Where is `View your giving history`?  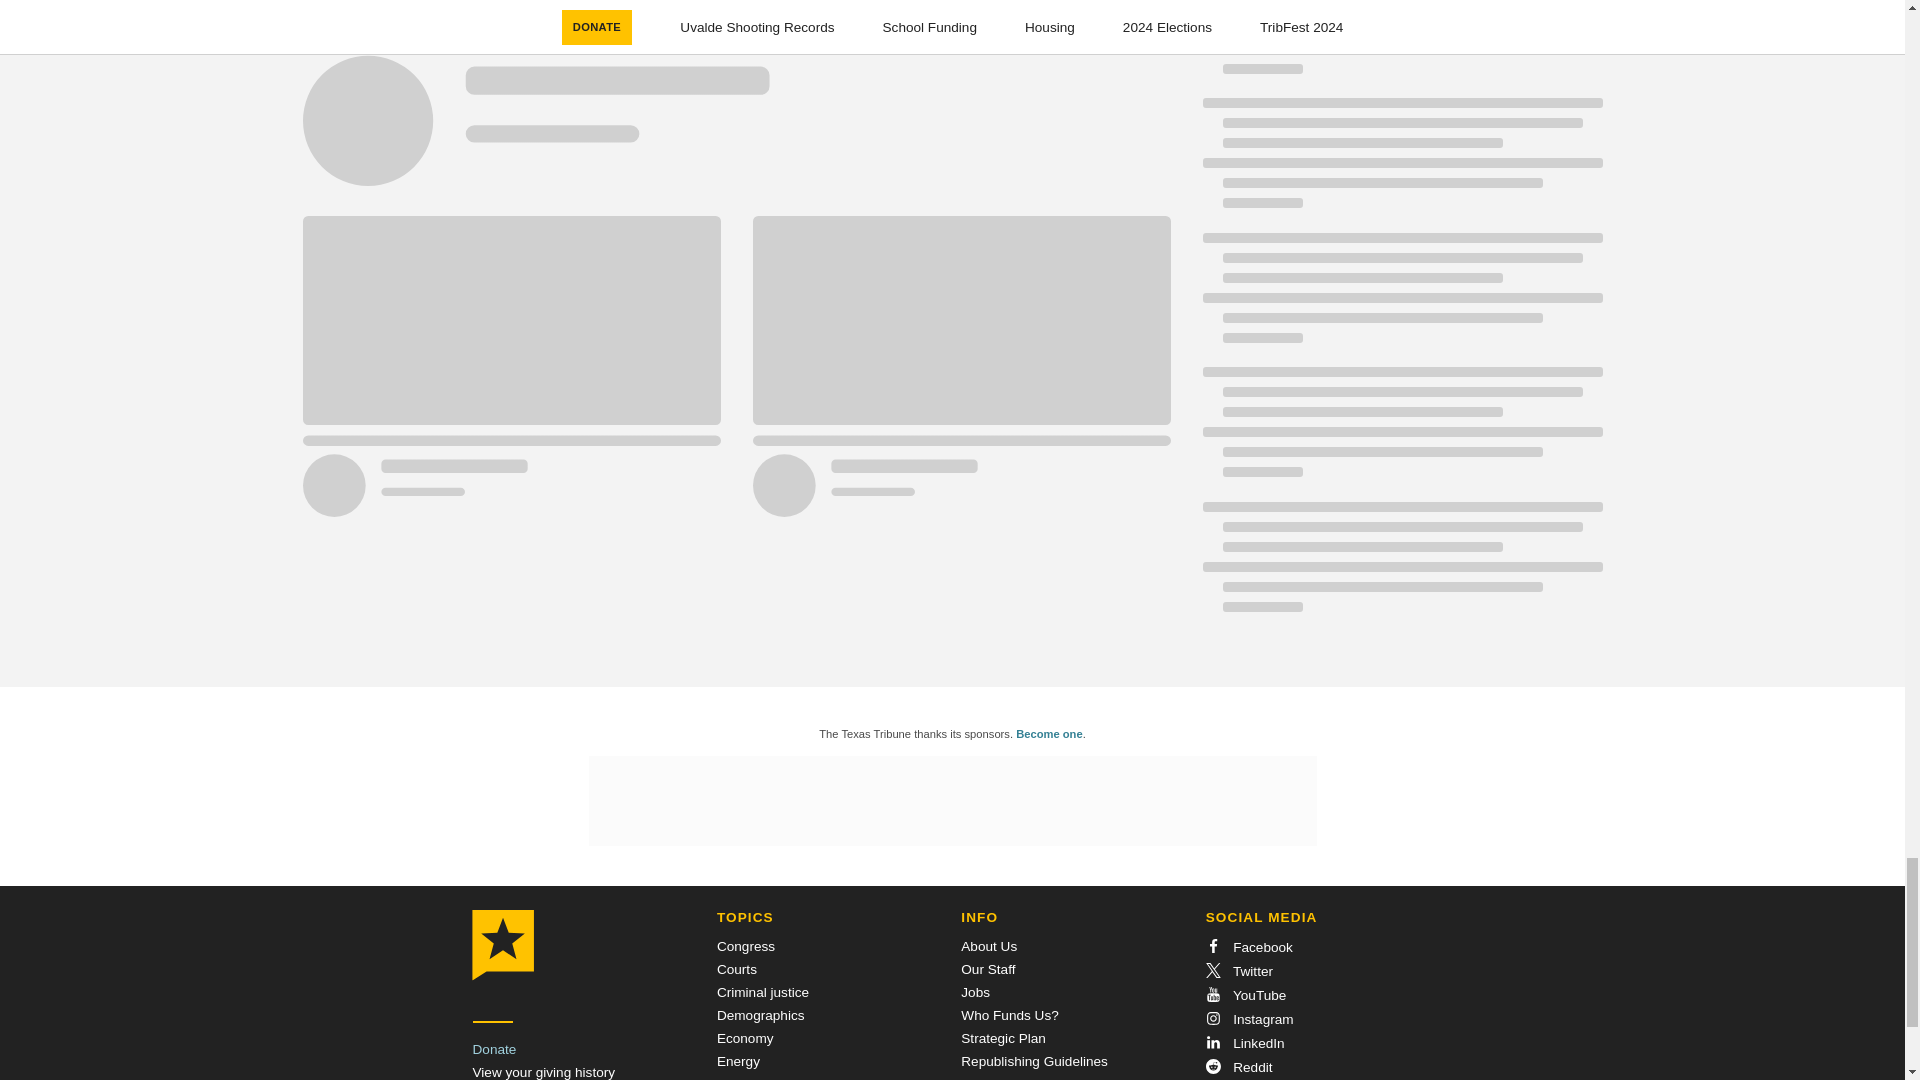
View your giving history is located at coordinates (543, 1072).